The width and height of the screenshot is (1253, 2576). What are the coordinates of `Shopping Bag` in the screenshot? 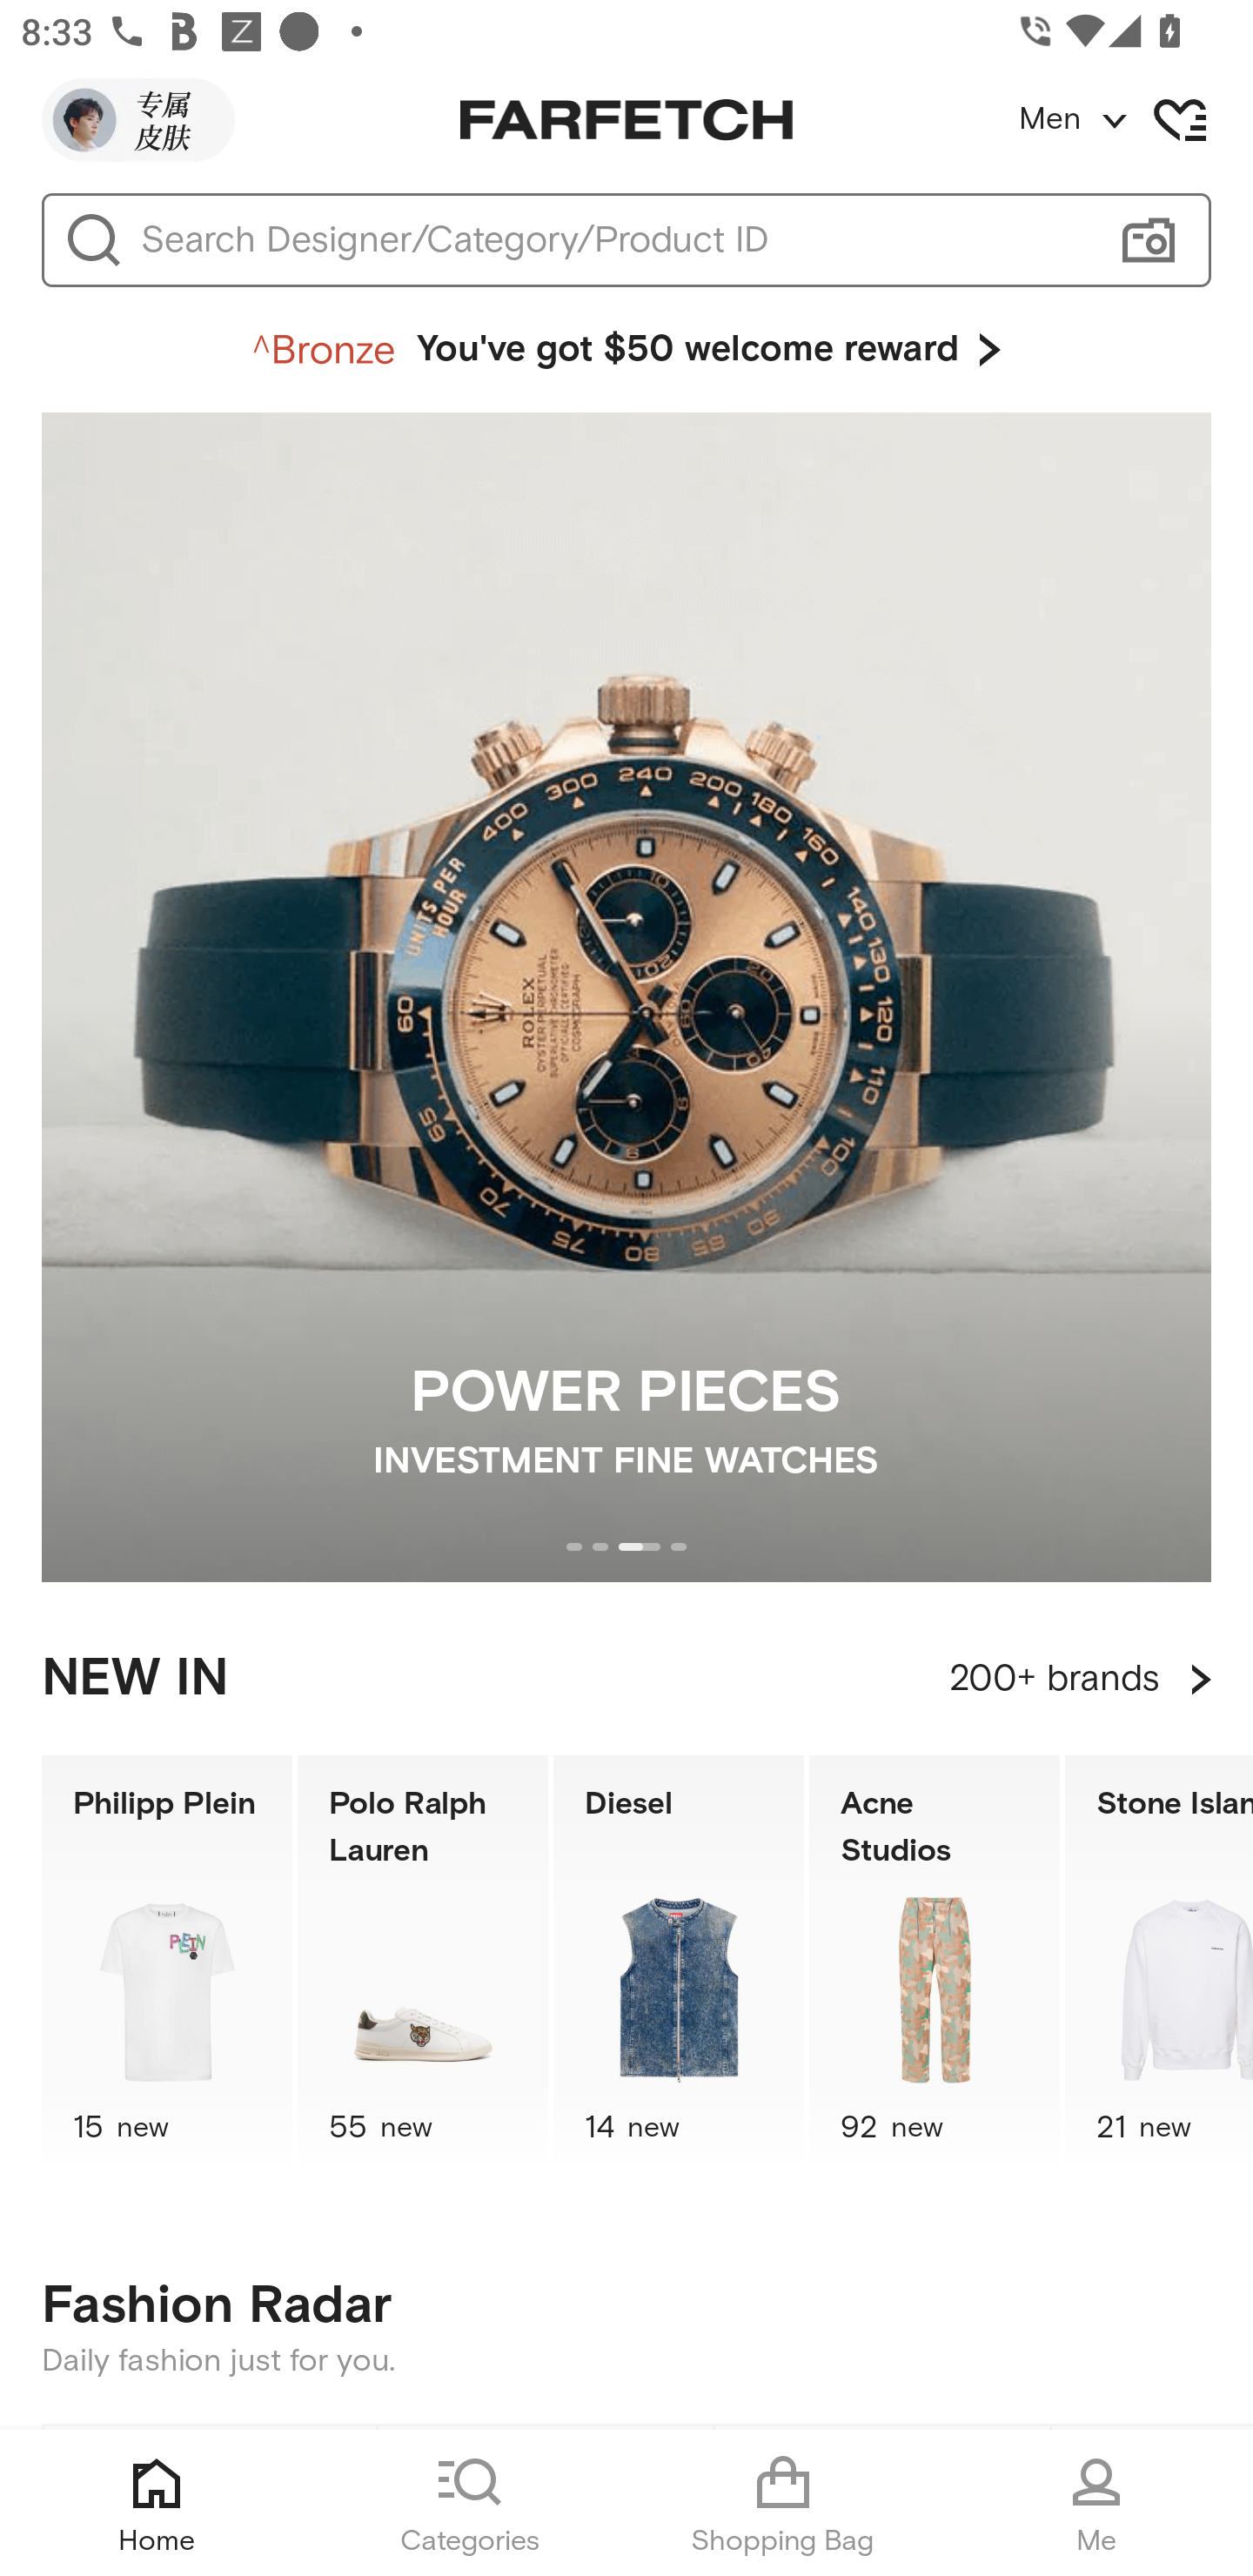 It's located at (783, 2503).